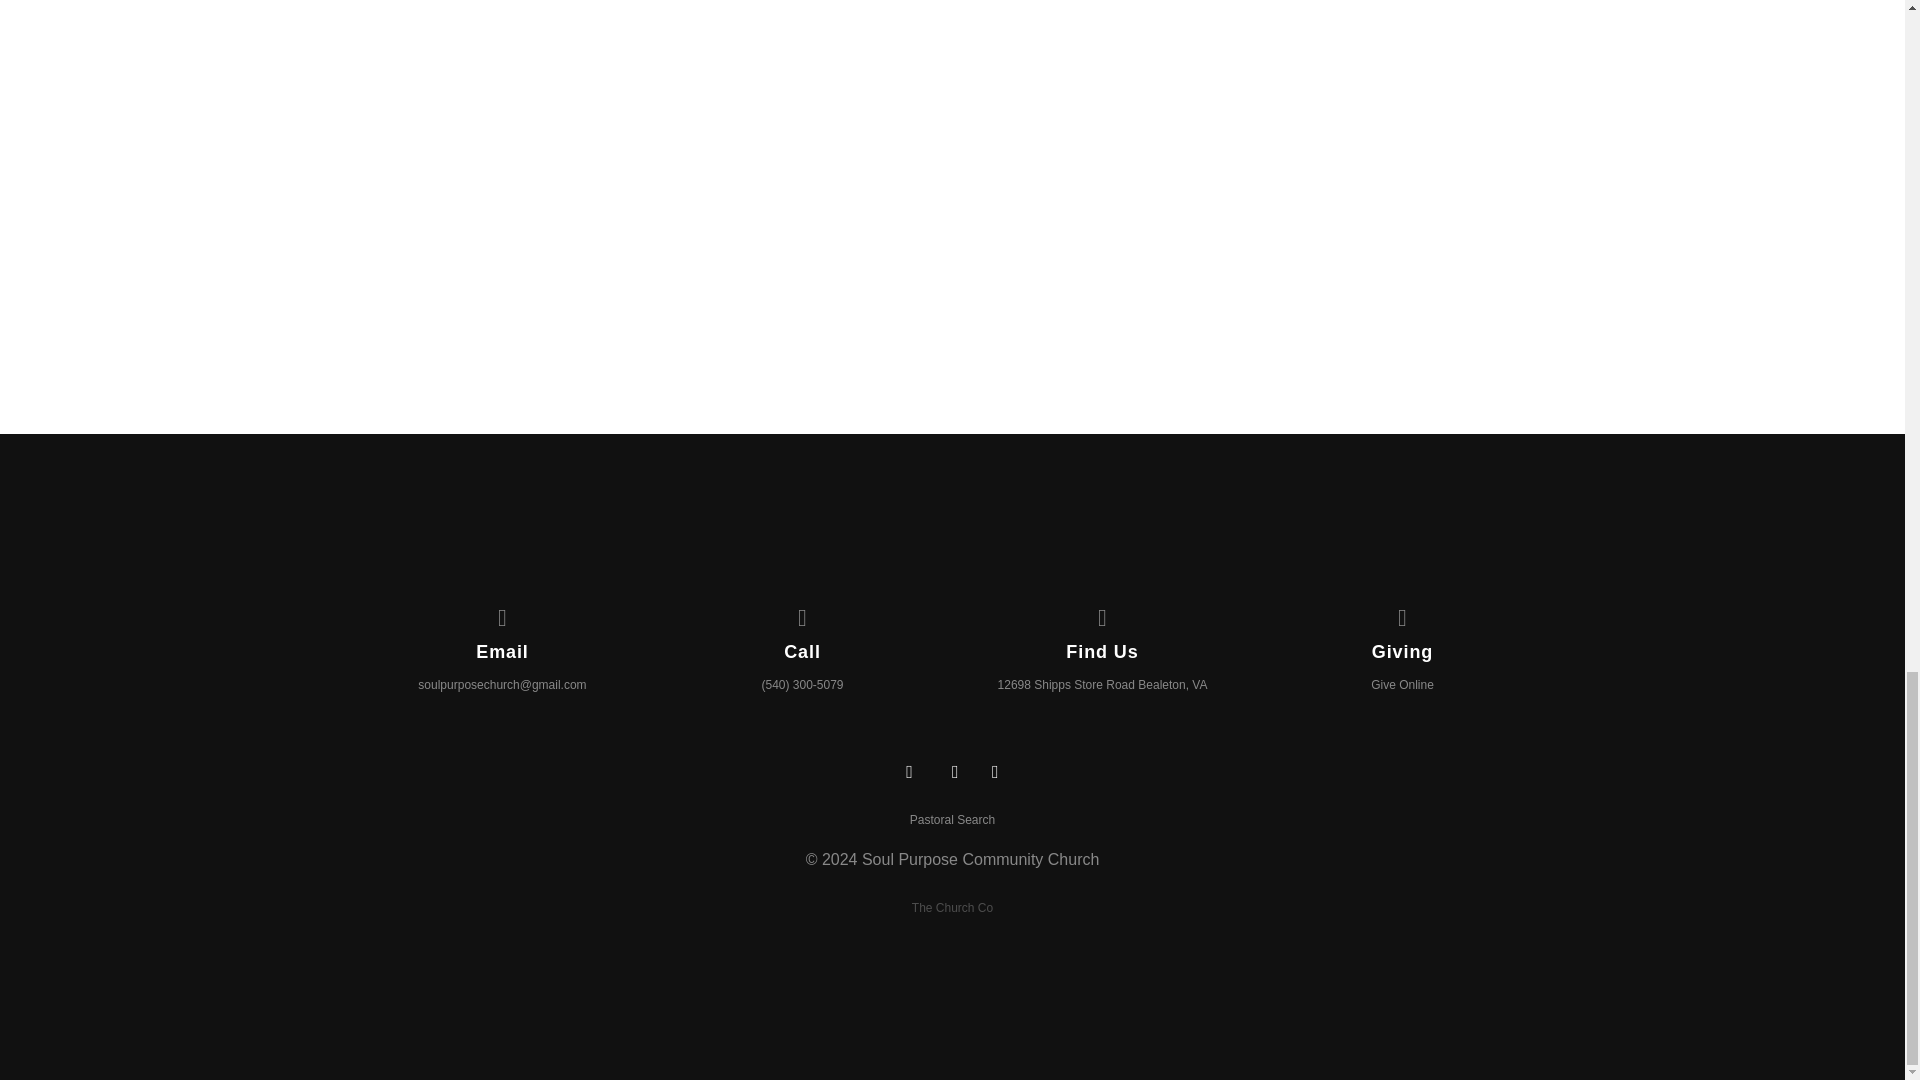 Image resolution: width=1920 pixels, height=1080 pixels. I want to click on View map of our location, so click(1102, 615).